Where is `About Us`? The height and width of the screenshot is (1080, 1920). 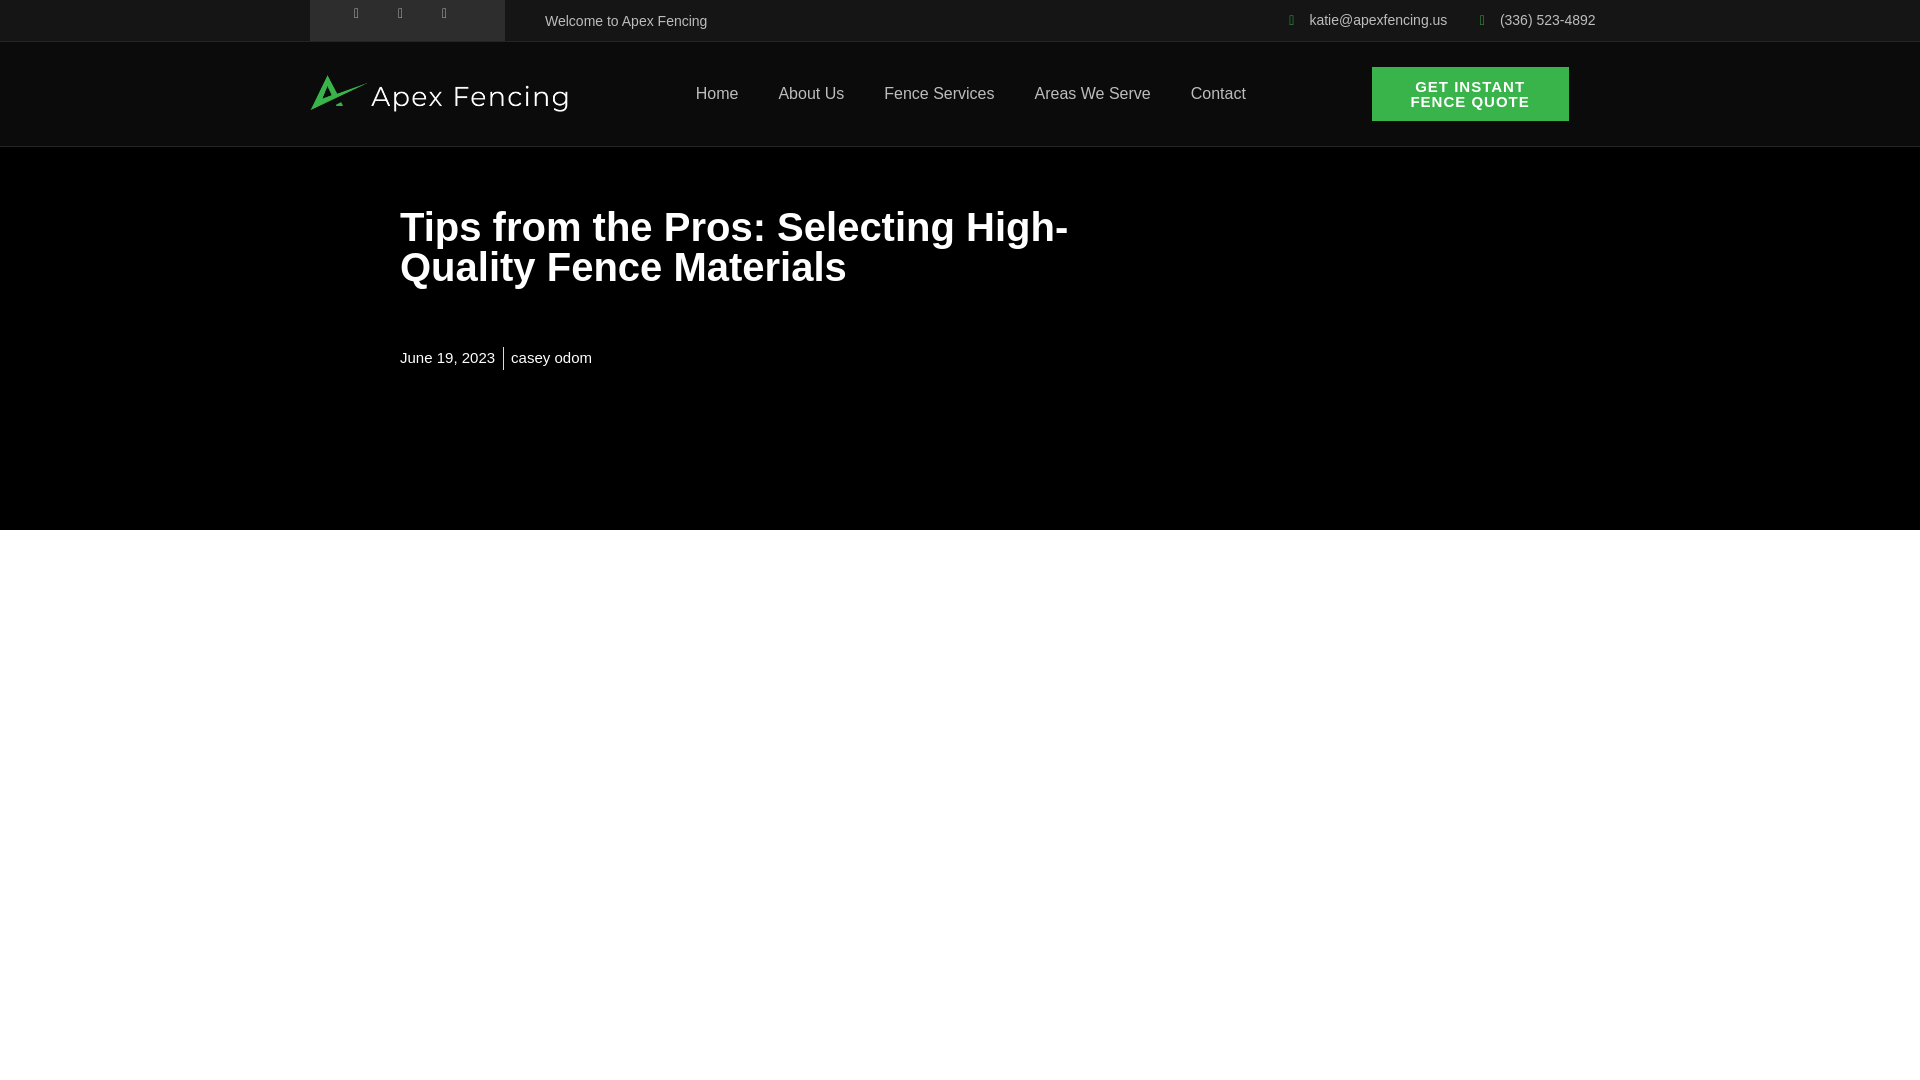
About Us is located at coordinates (811, 94).